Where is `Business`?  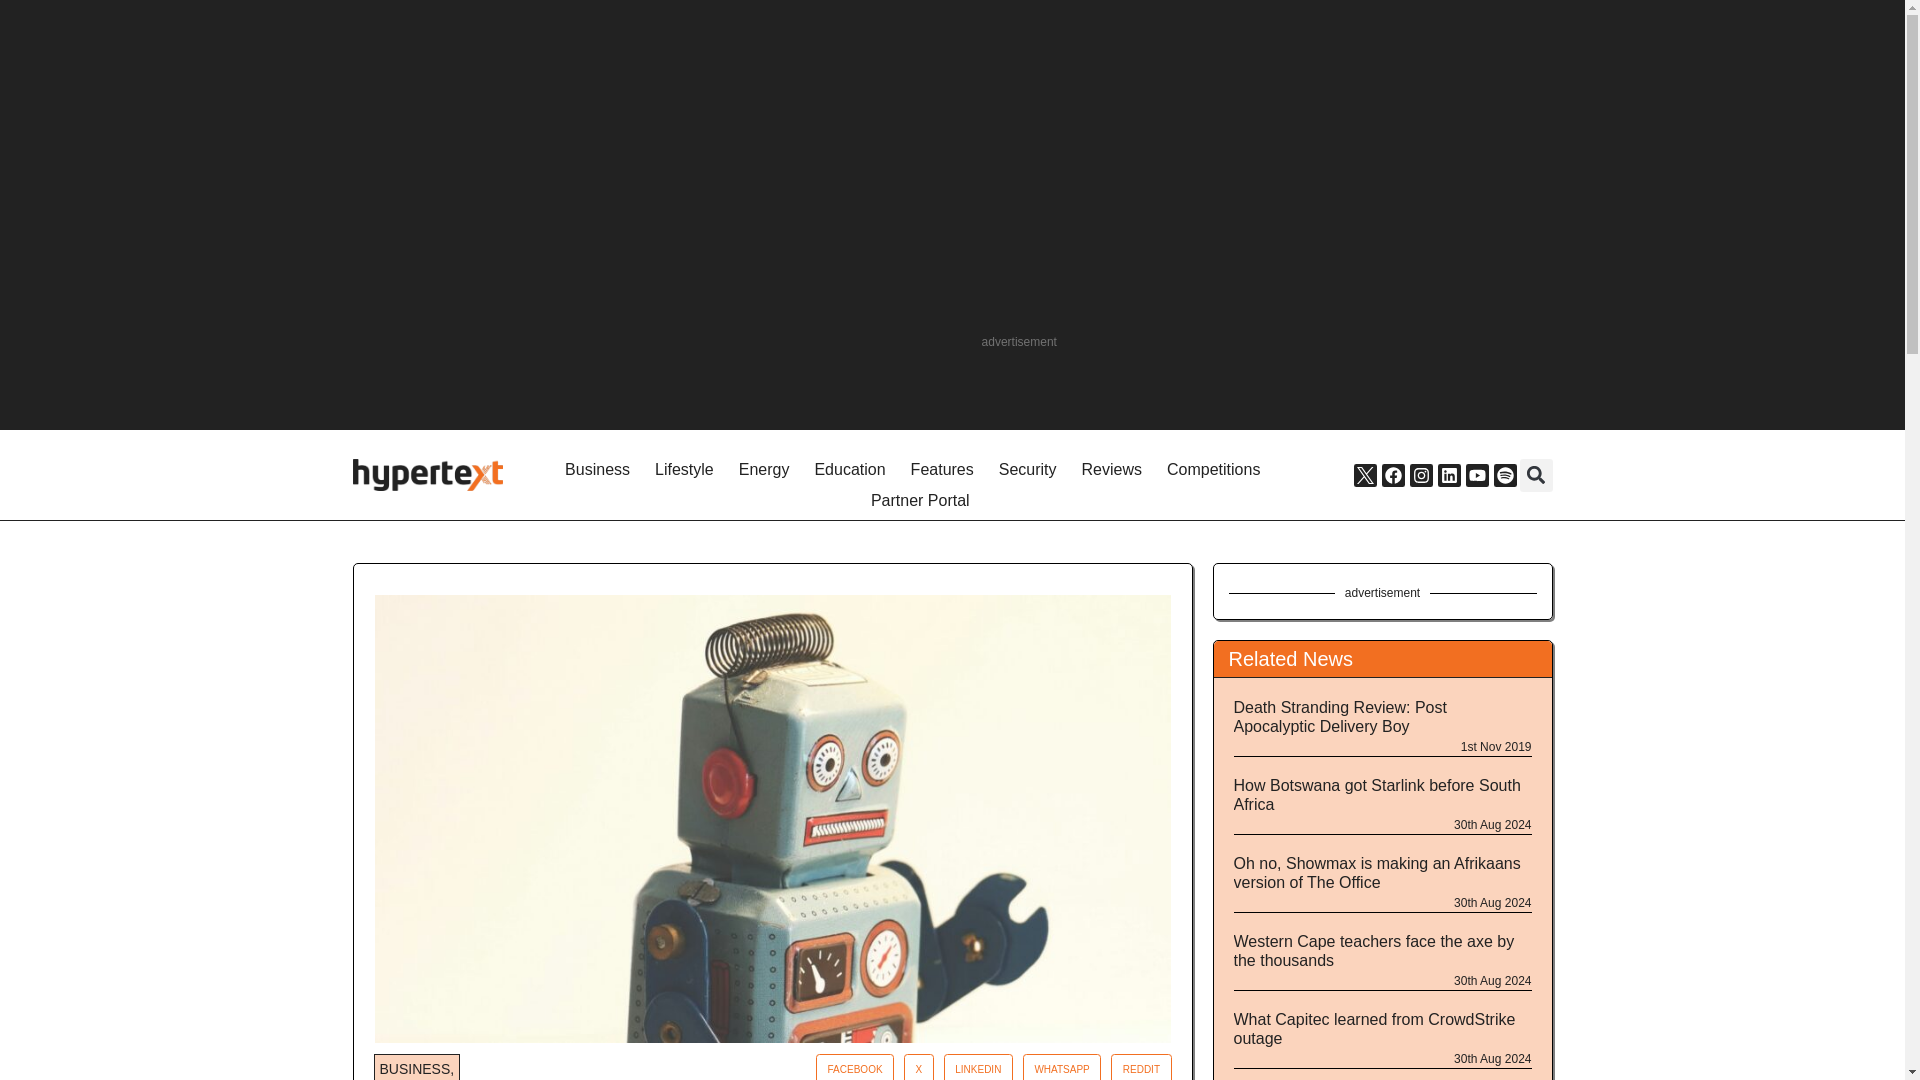 Business is located at coordinates (598, 470).